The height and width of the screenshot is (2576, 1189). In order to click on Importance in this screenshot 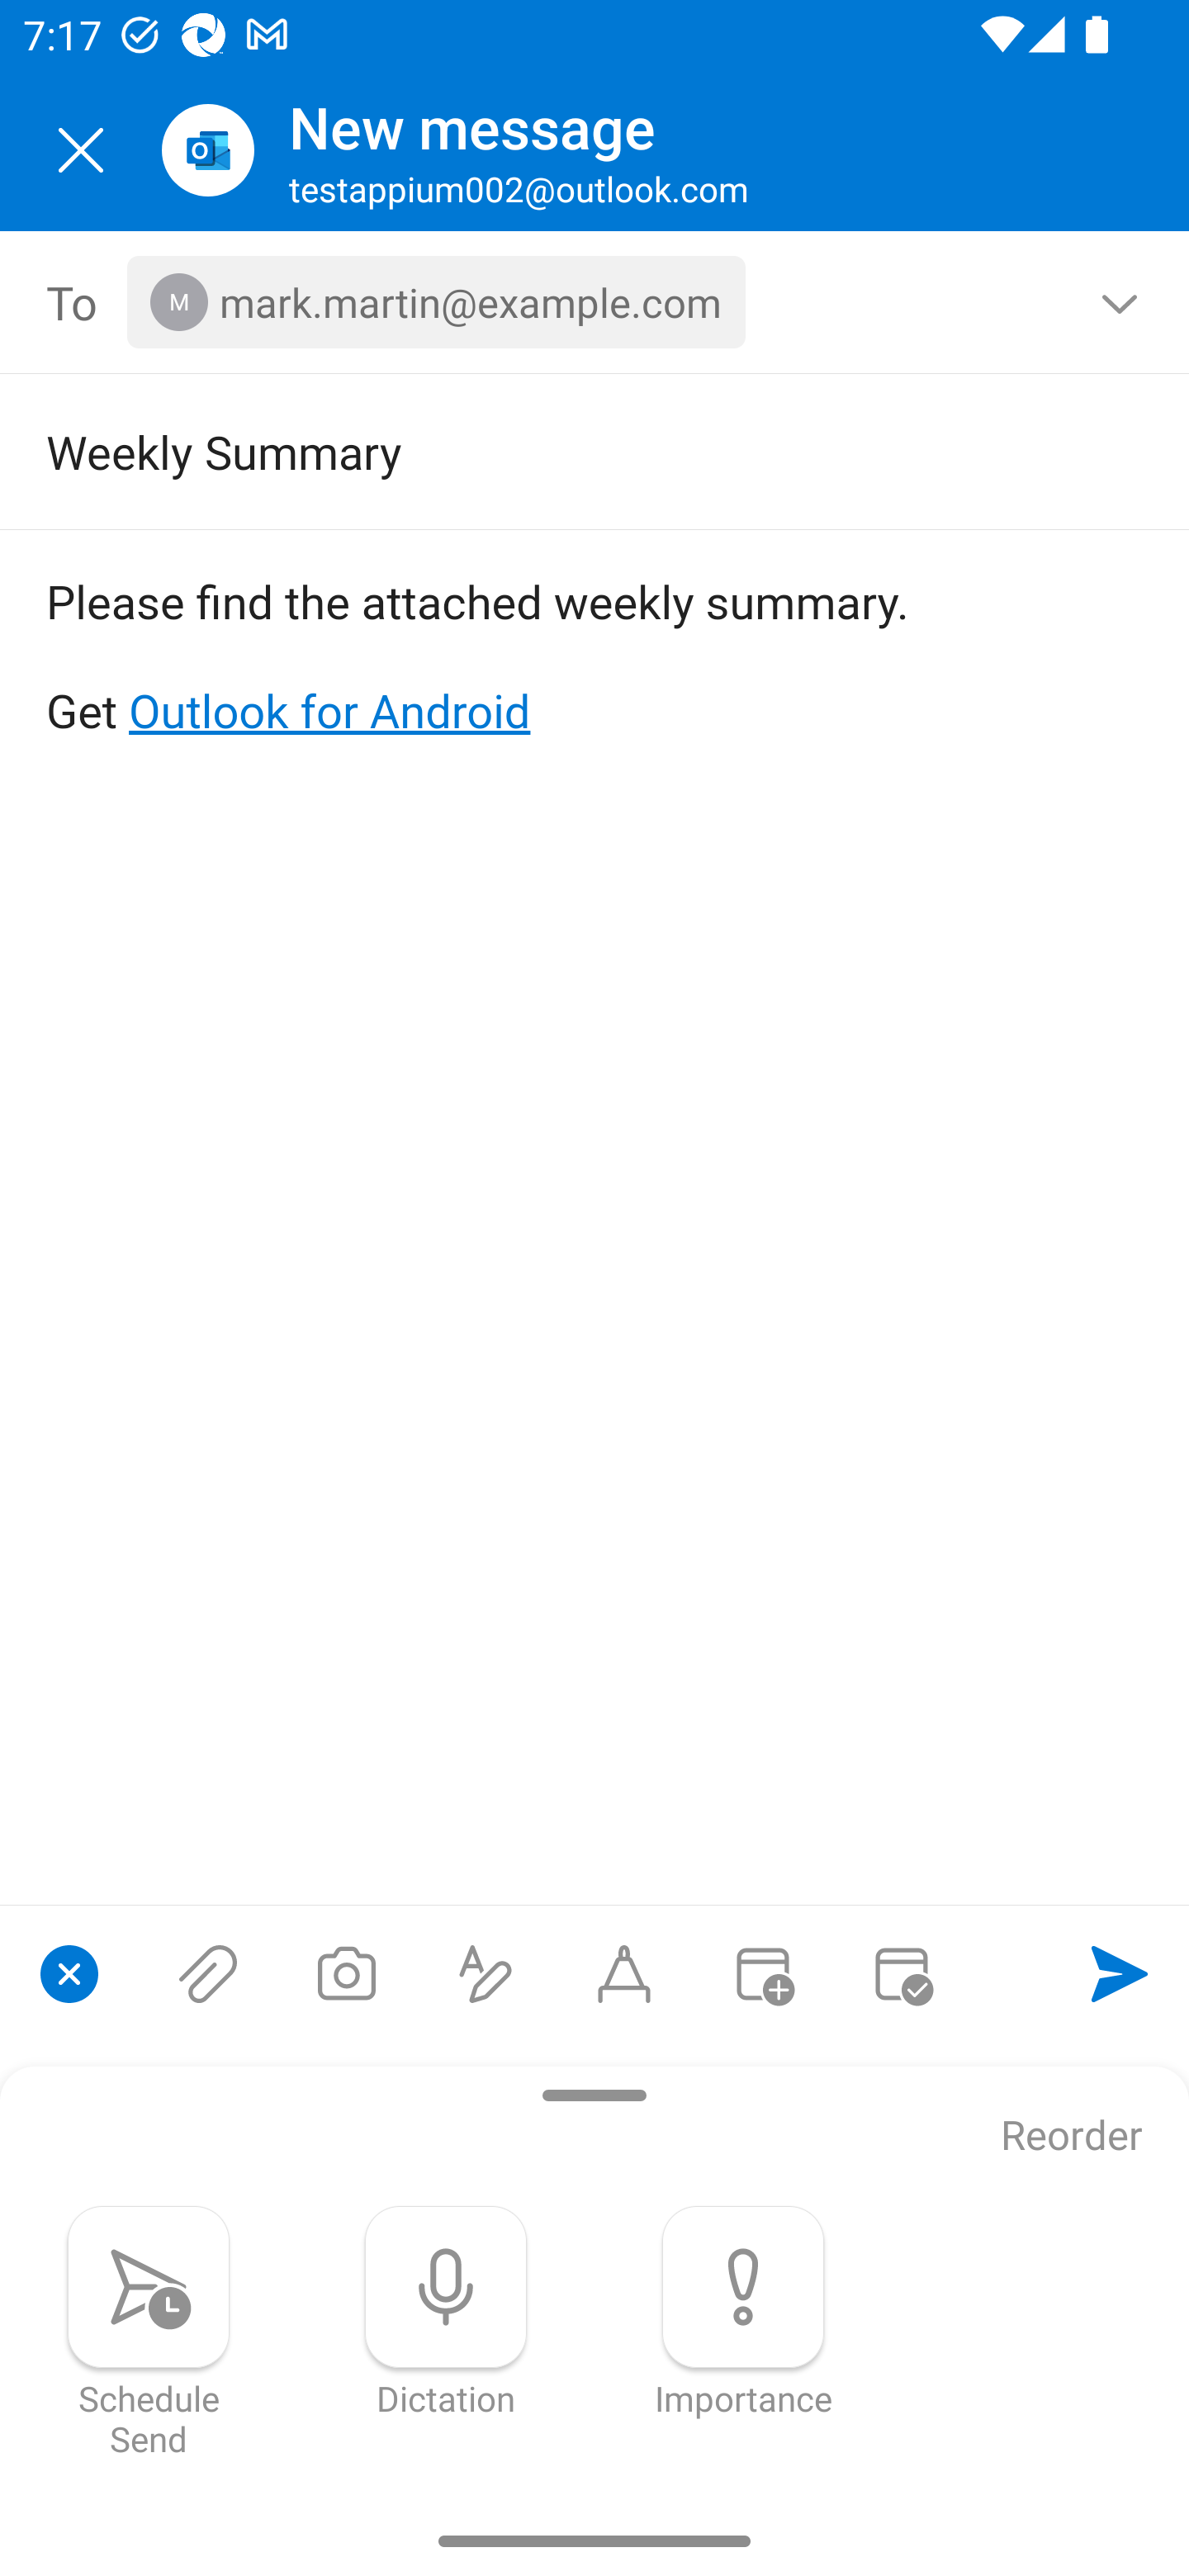, I will do `click(743, 2312)`.